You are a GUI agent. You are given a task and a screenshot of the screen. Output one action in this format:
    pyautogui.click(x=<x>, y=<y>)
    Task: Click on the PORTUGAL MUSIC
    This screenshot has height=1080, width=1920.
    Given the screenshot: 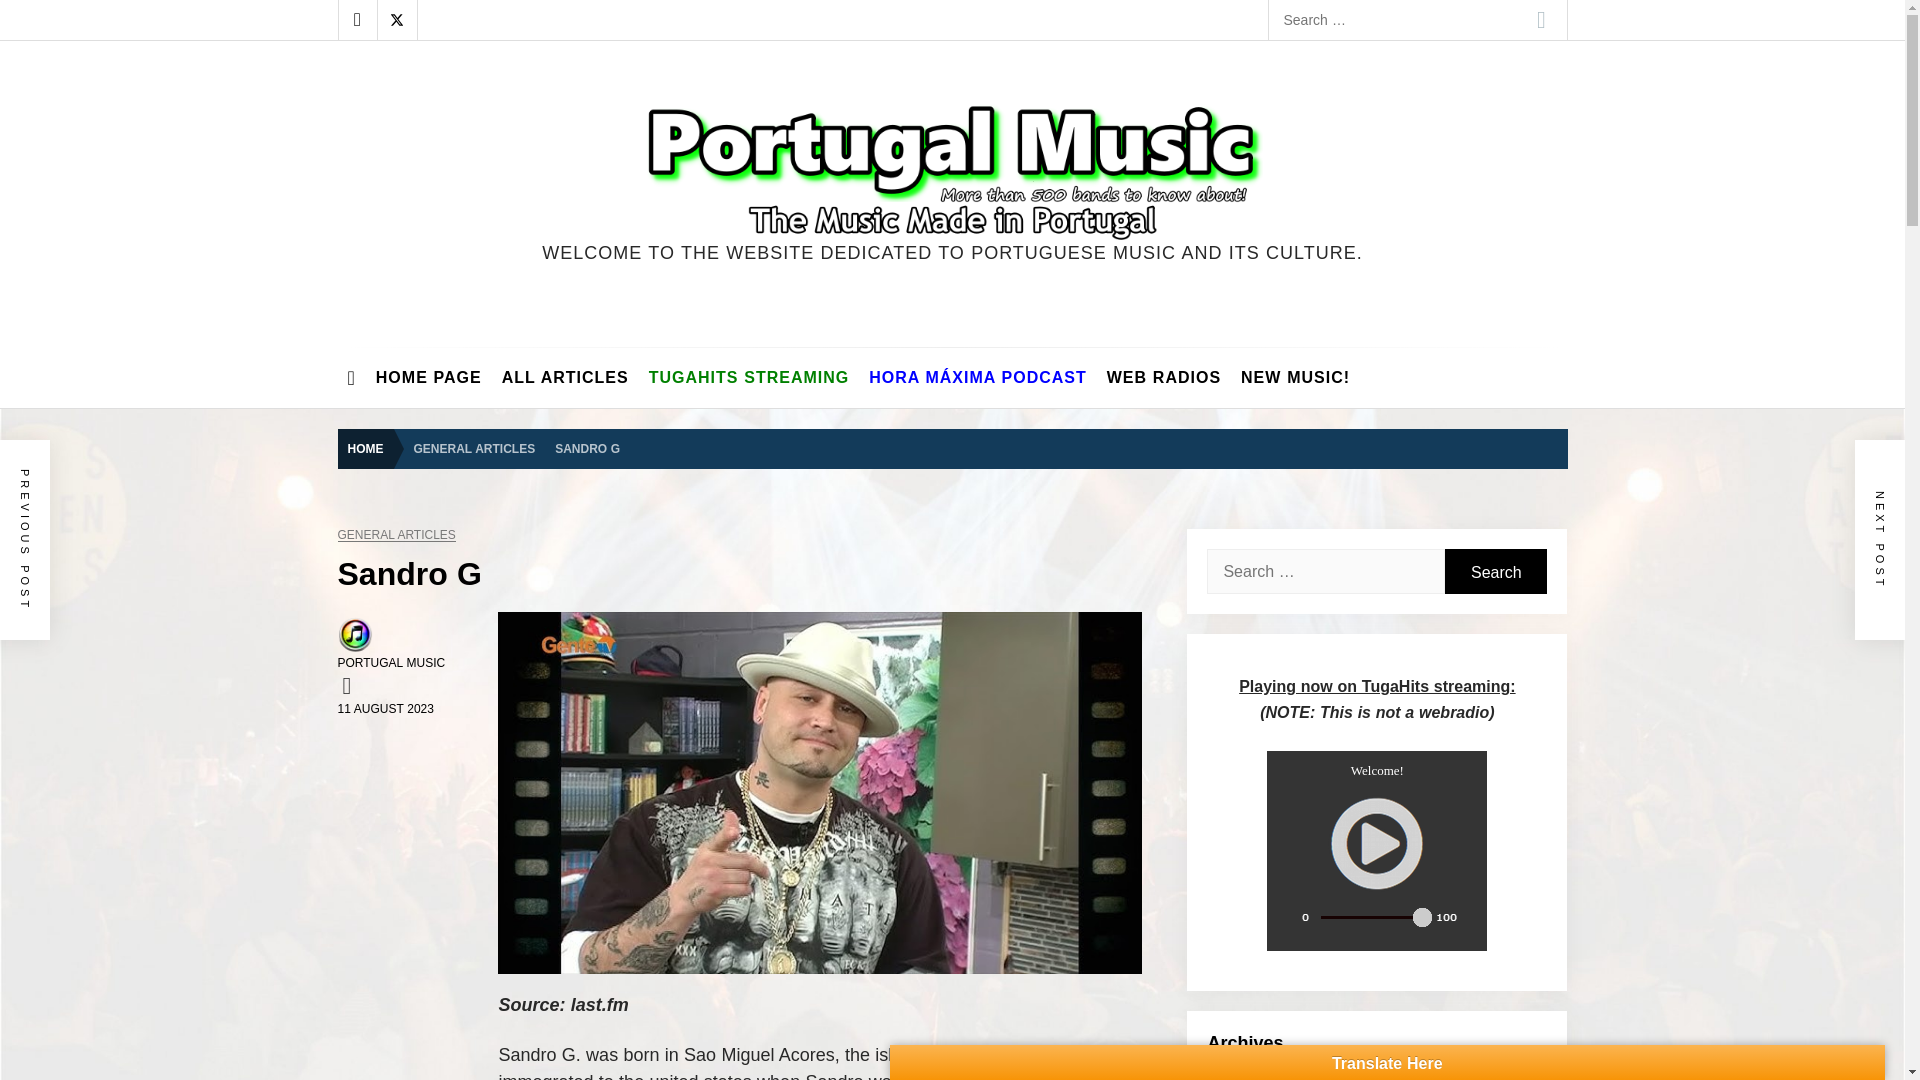 What is the action you would take?
    pyautogui.click(x=391, y=662)
    